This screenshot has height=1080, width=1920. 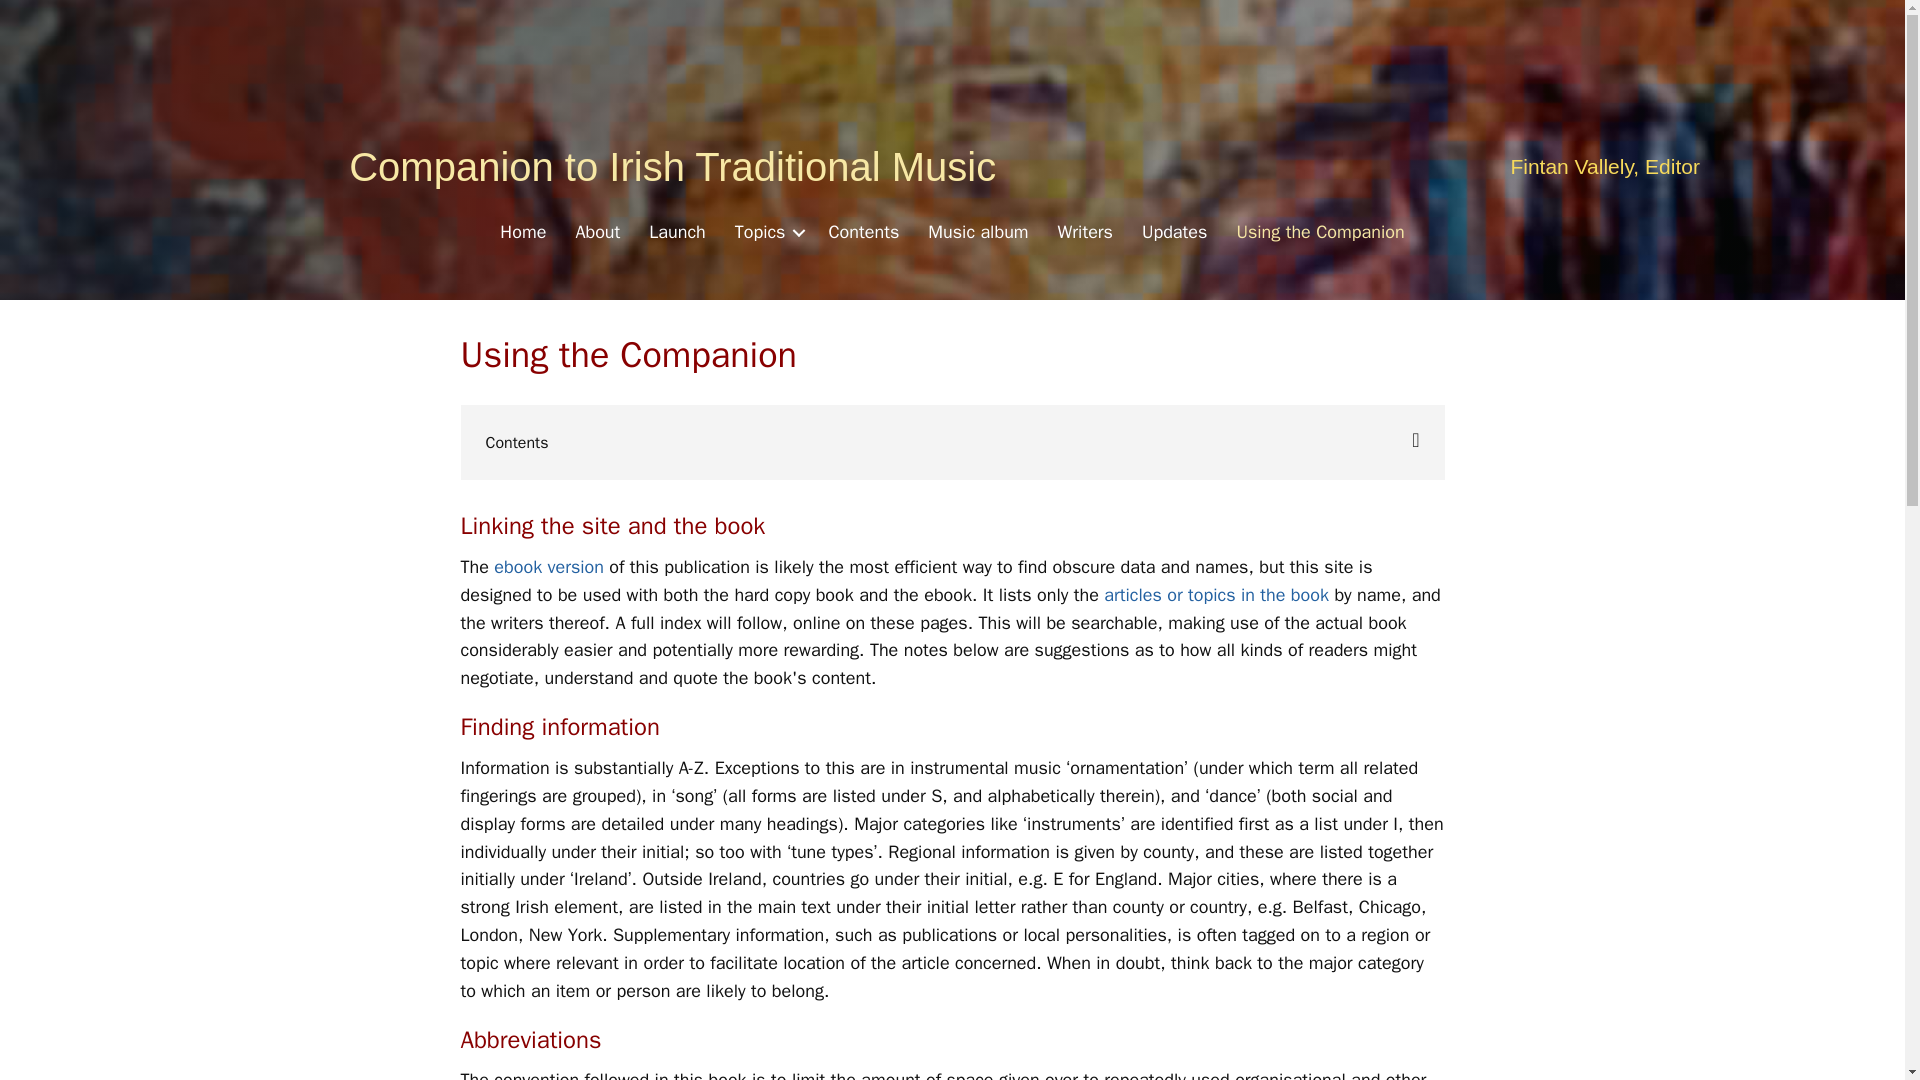 I want to click on Launch, so click(x=676, y=233).